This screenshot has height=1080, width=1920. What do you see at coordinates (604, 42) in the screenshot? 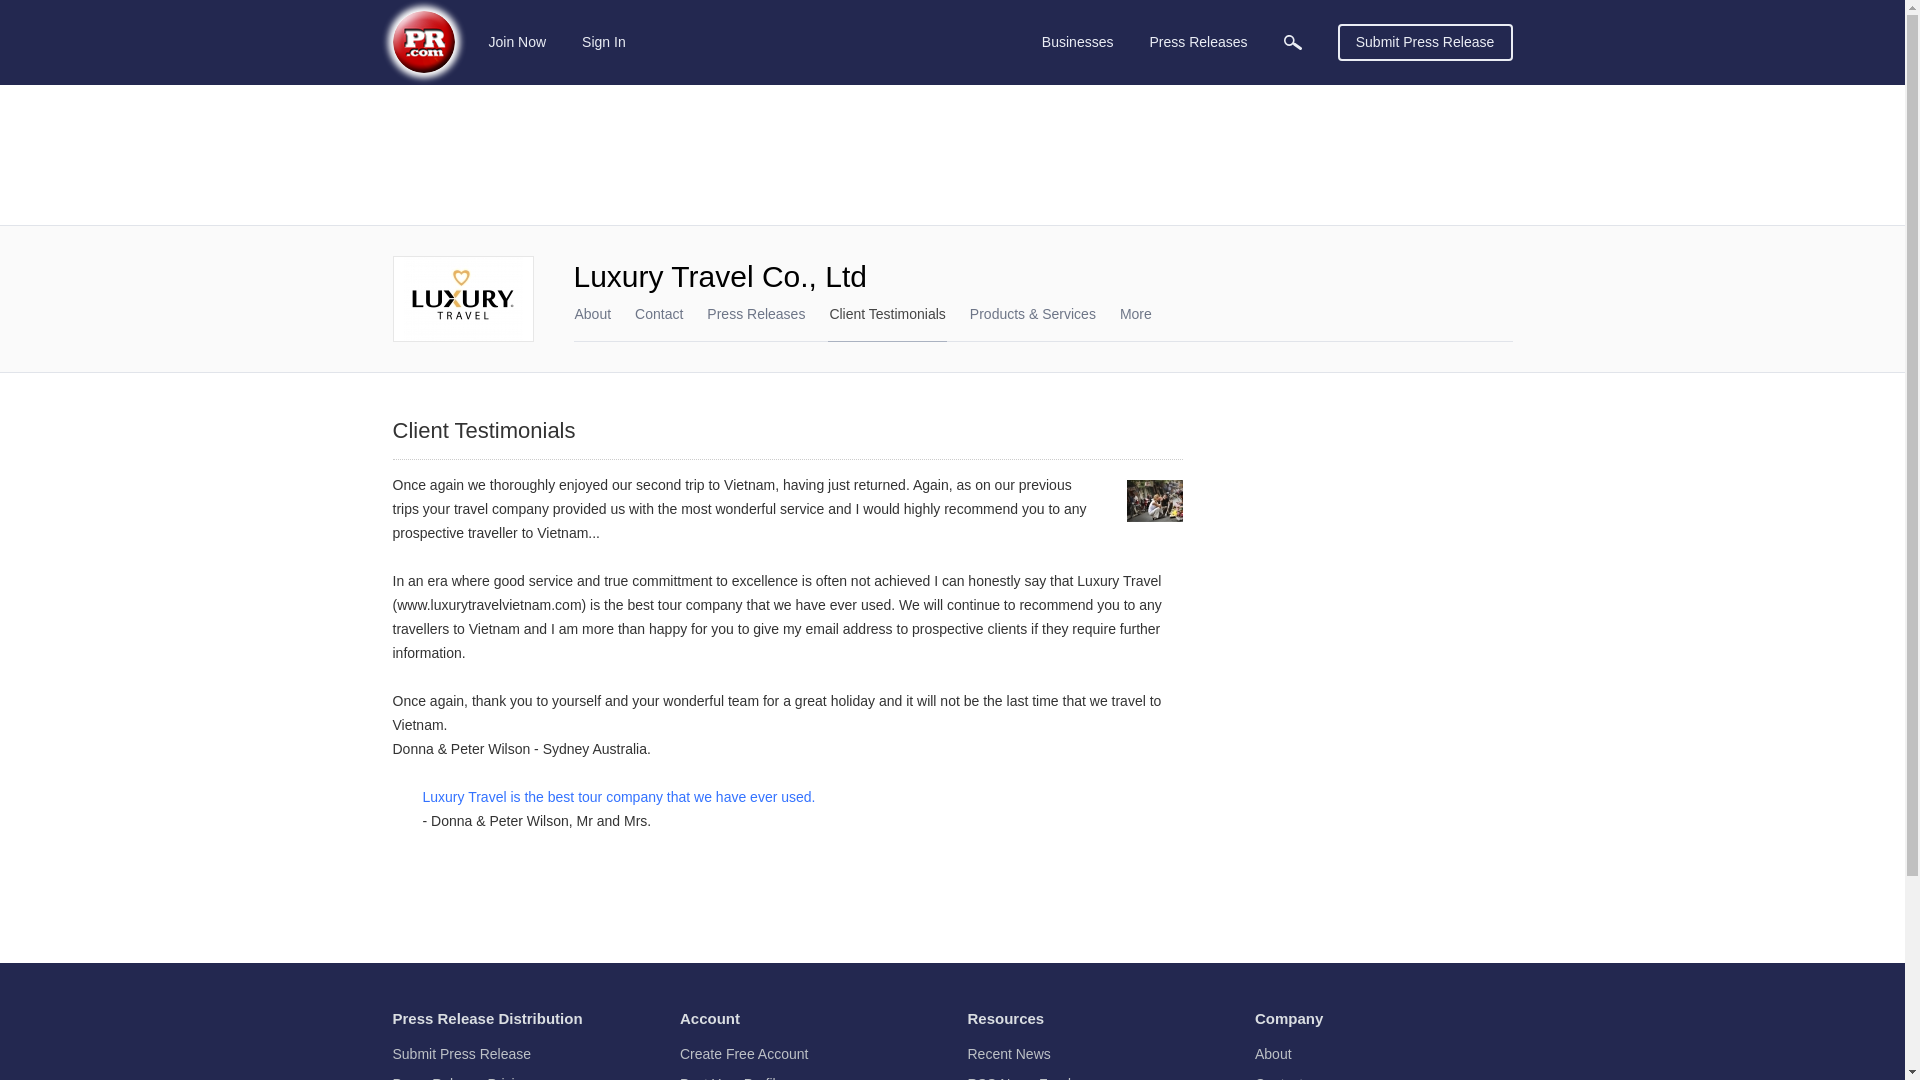
I see `Sign In` at bounding box center [604, 42].